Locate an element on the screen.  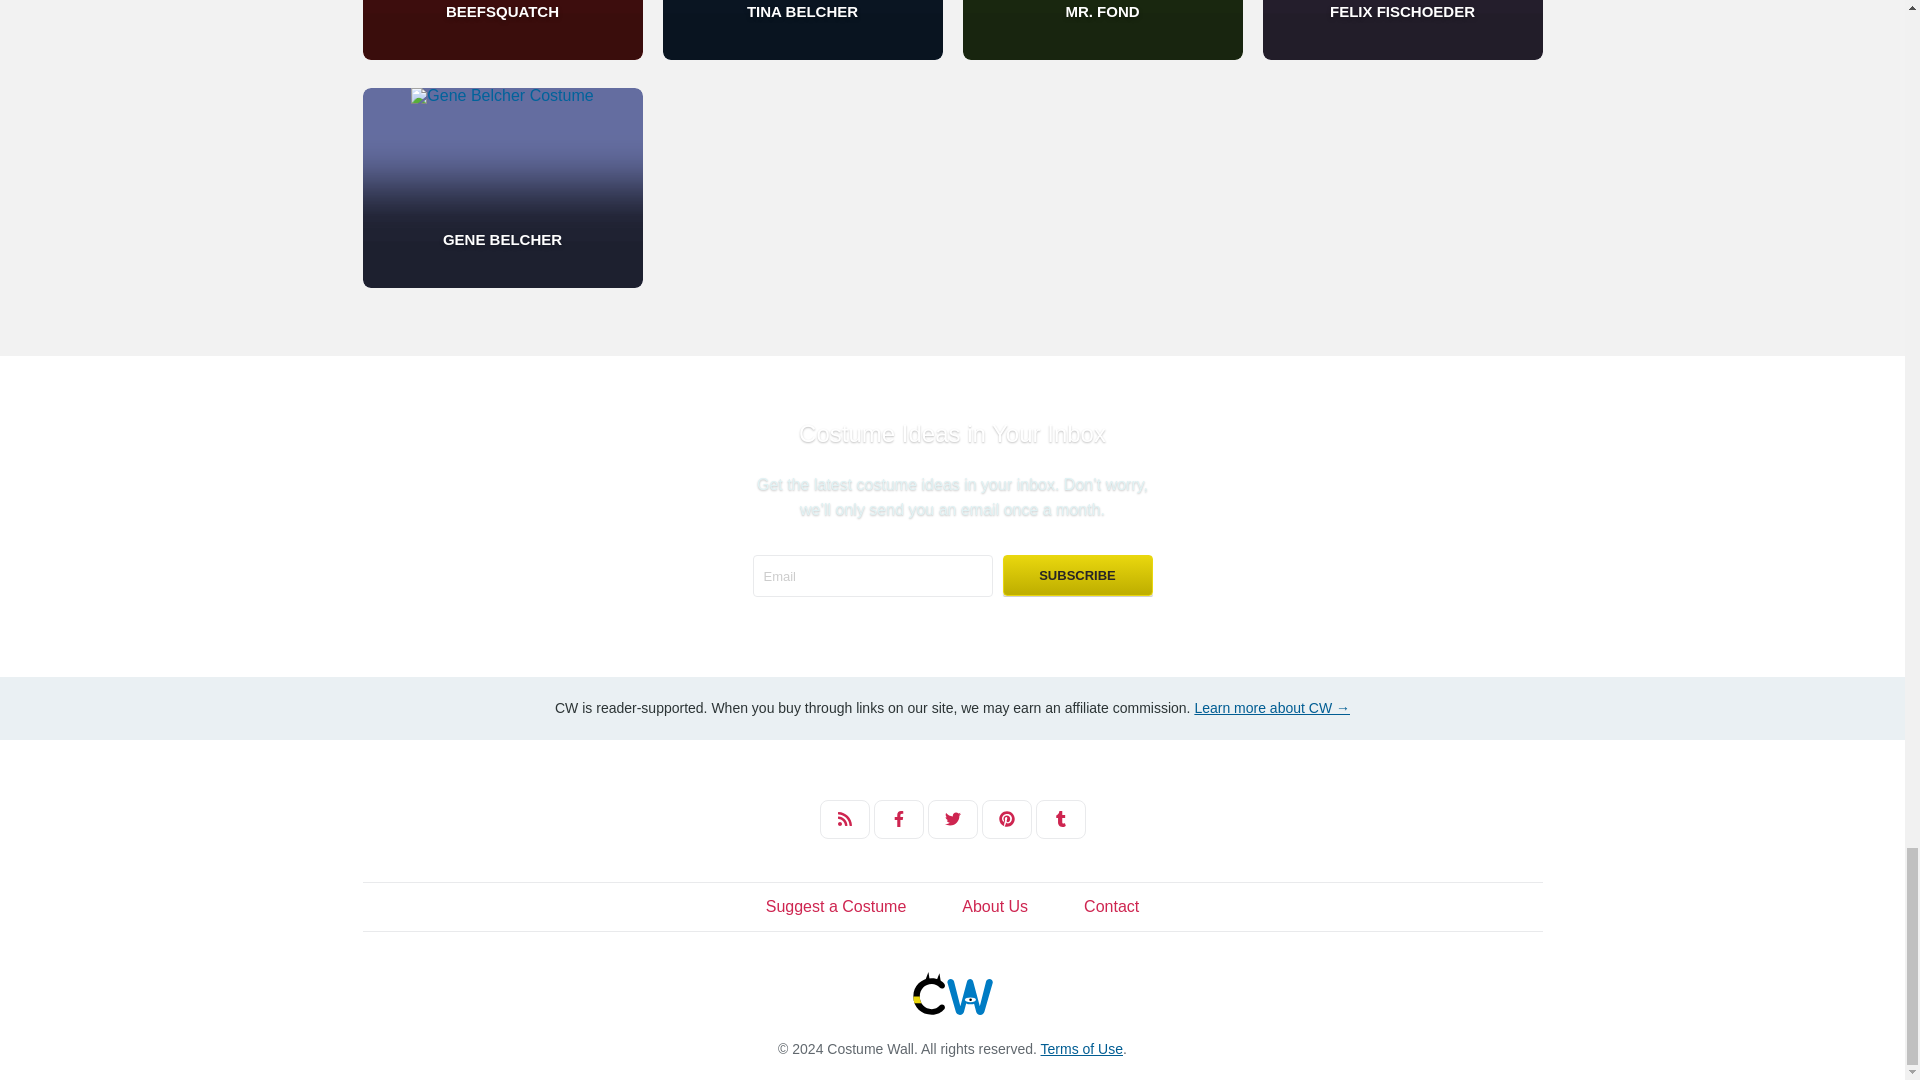
Subscribe is located at coordinates (1077, 576).